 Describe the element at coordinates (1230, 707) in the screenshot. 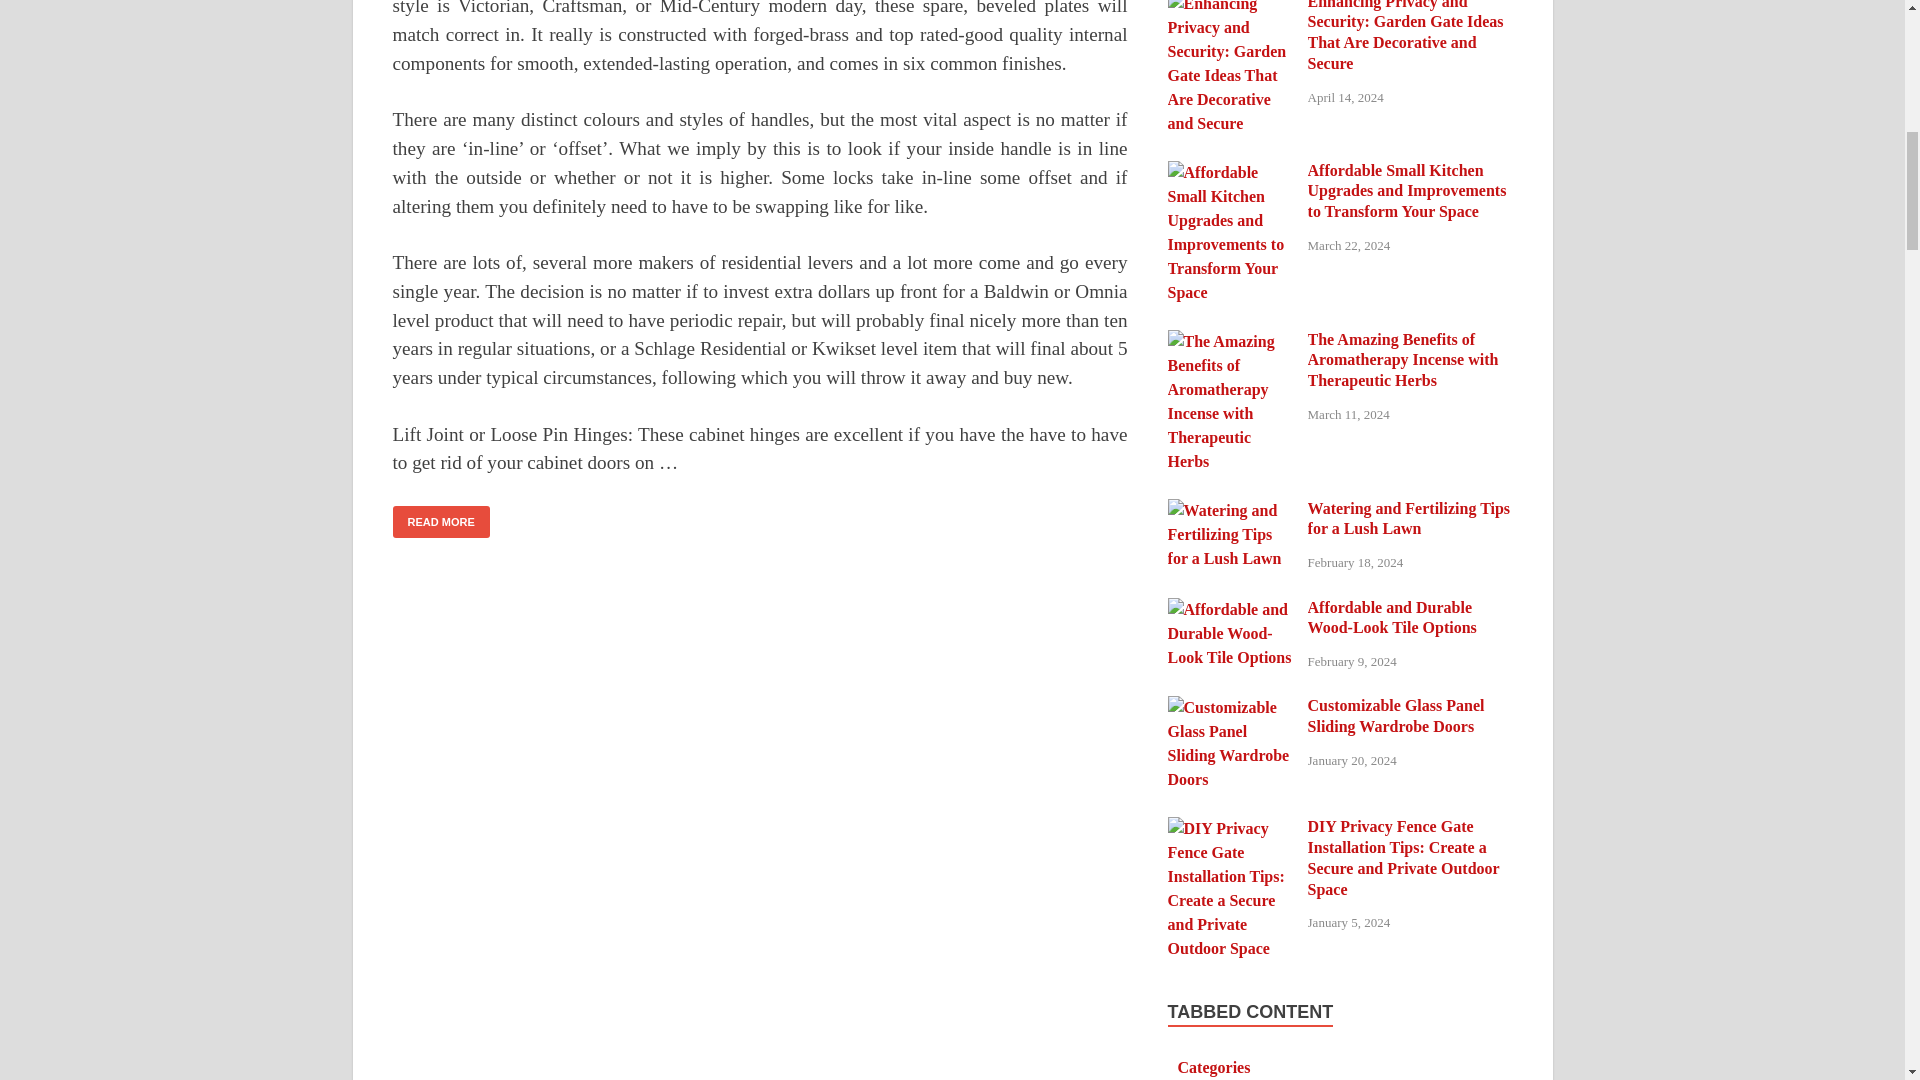

I see `Customizable Glass Panel Sliding Wardrobe Doors` at that location.